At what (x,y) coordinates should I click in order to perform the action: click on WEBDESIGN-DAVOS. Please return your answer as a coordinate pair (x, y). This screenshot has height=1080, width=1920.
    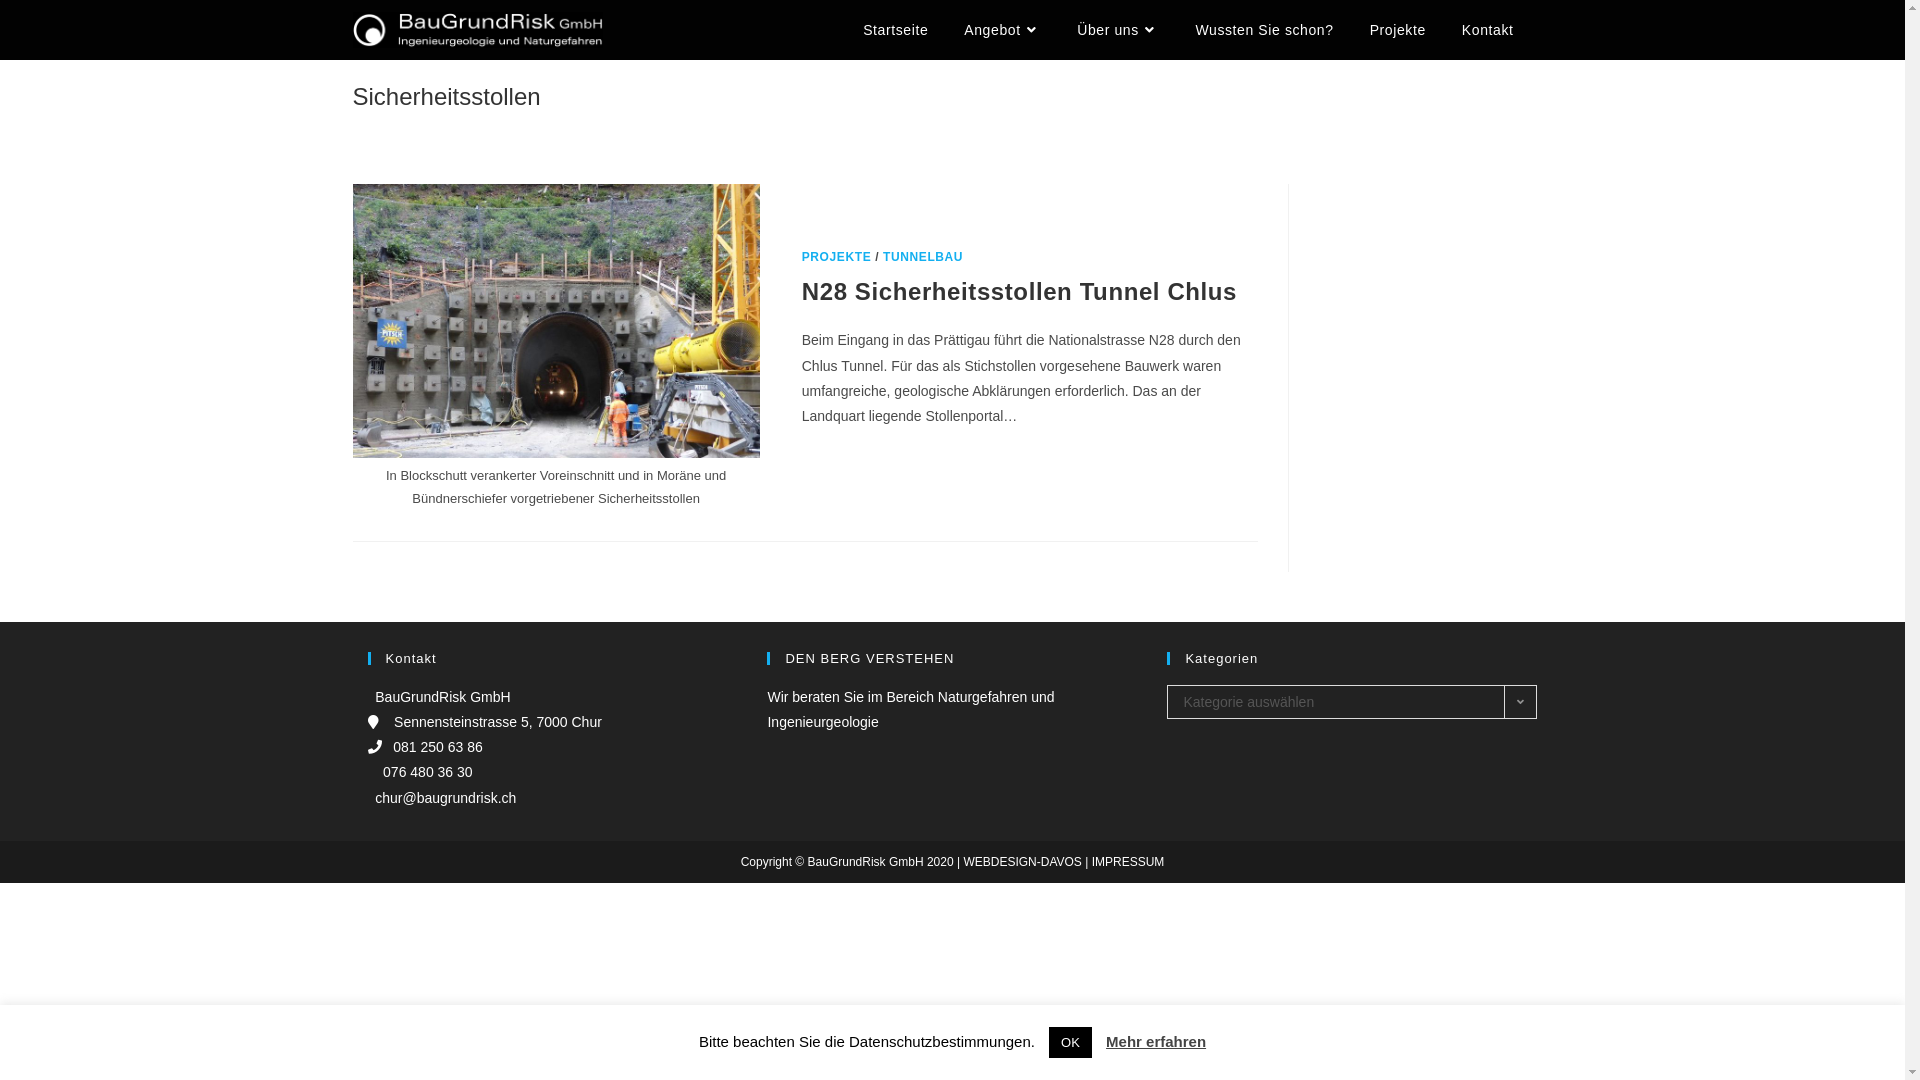
    Looking at the image, I should click on (1022, 862).